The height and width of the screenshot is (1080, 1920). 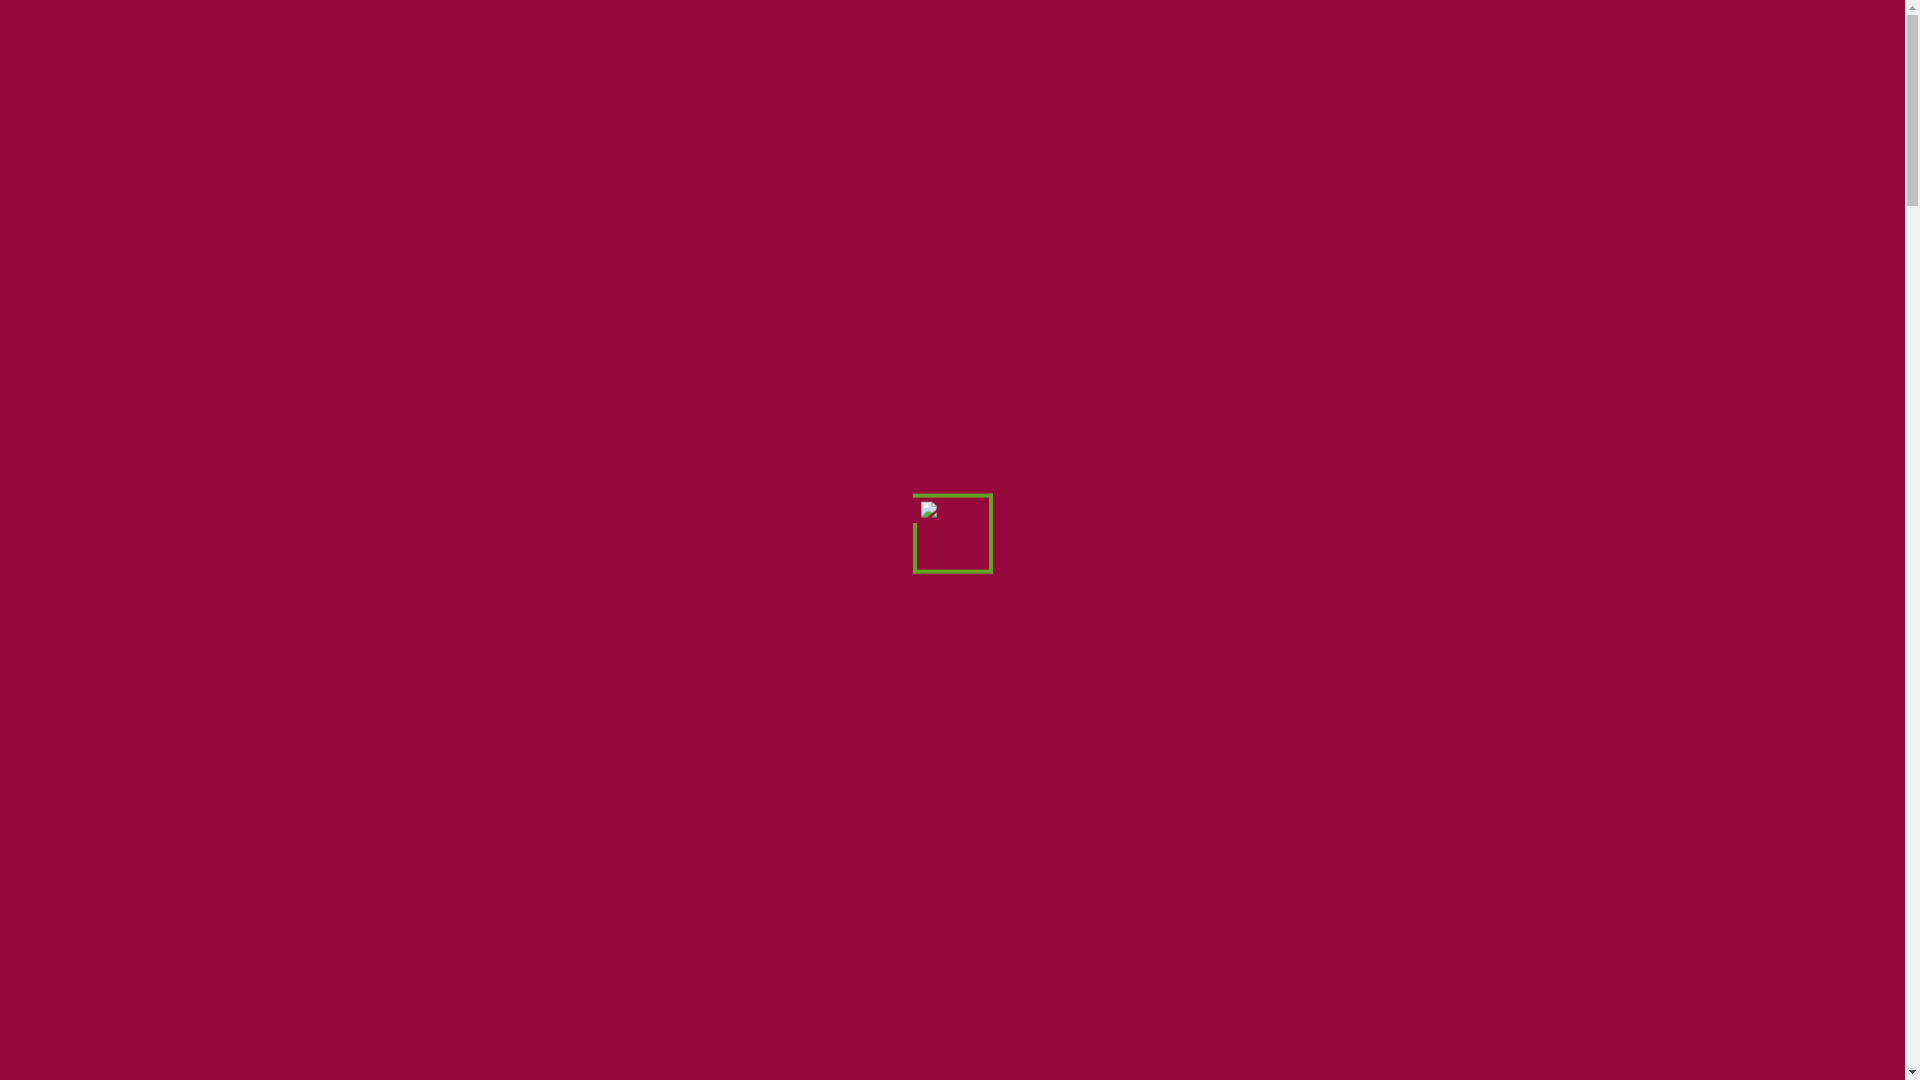 What do you see at coordinates (516, 1064) in the screenshot?
I see `https://2afinition.com` at bounding box center [516, 1064].